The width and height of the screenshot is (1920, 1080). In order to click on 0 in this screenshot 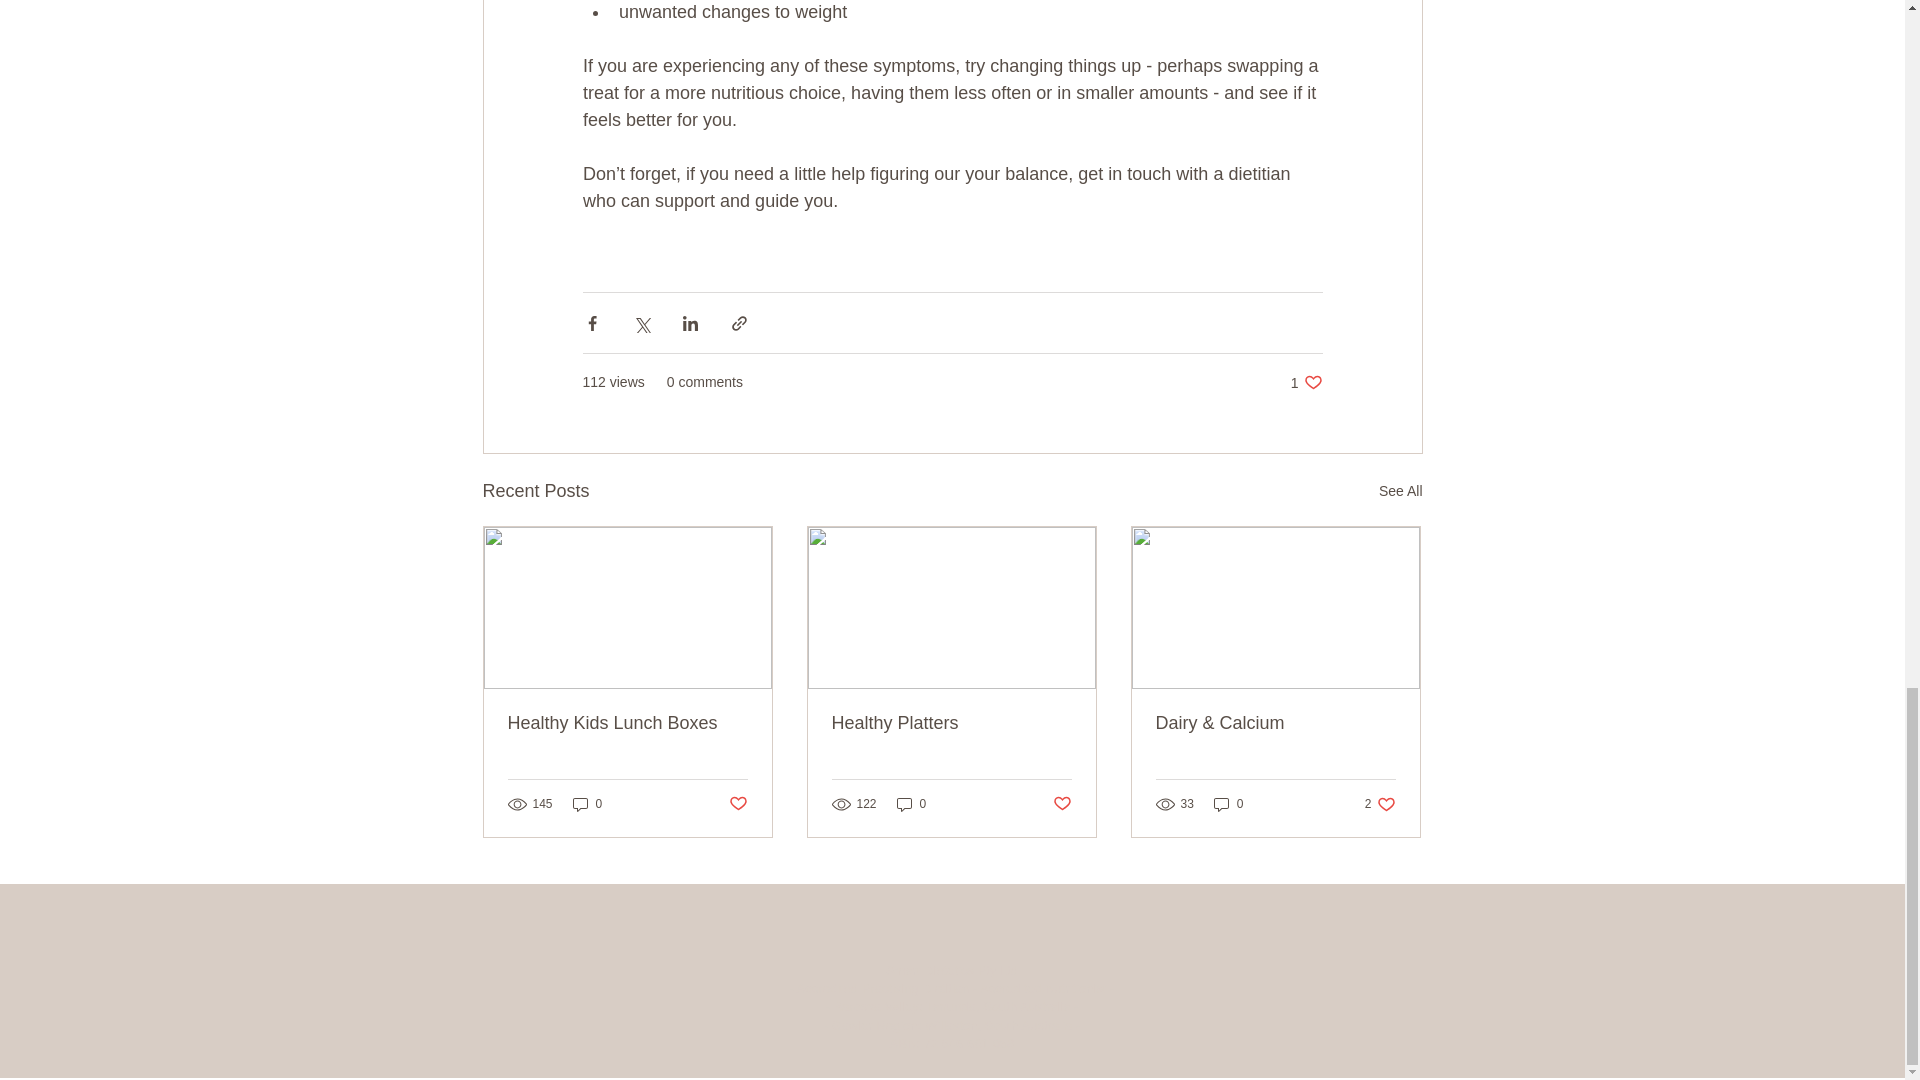, I will do `click(951, 723)`.